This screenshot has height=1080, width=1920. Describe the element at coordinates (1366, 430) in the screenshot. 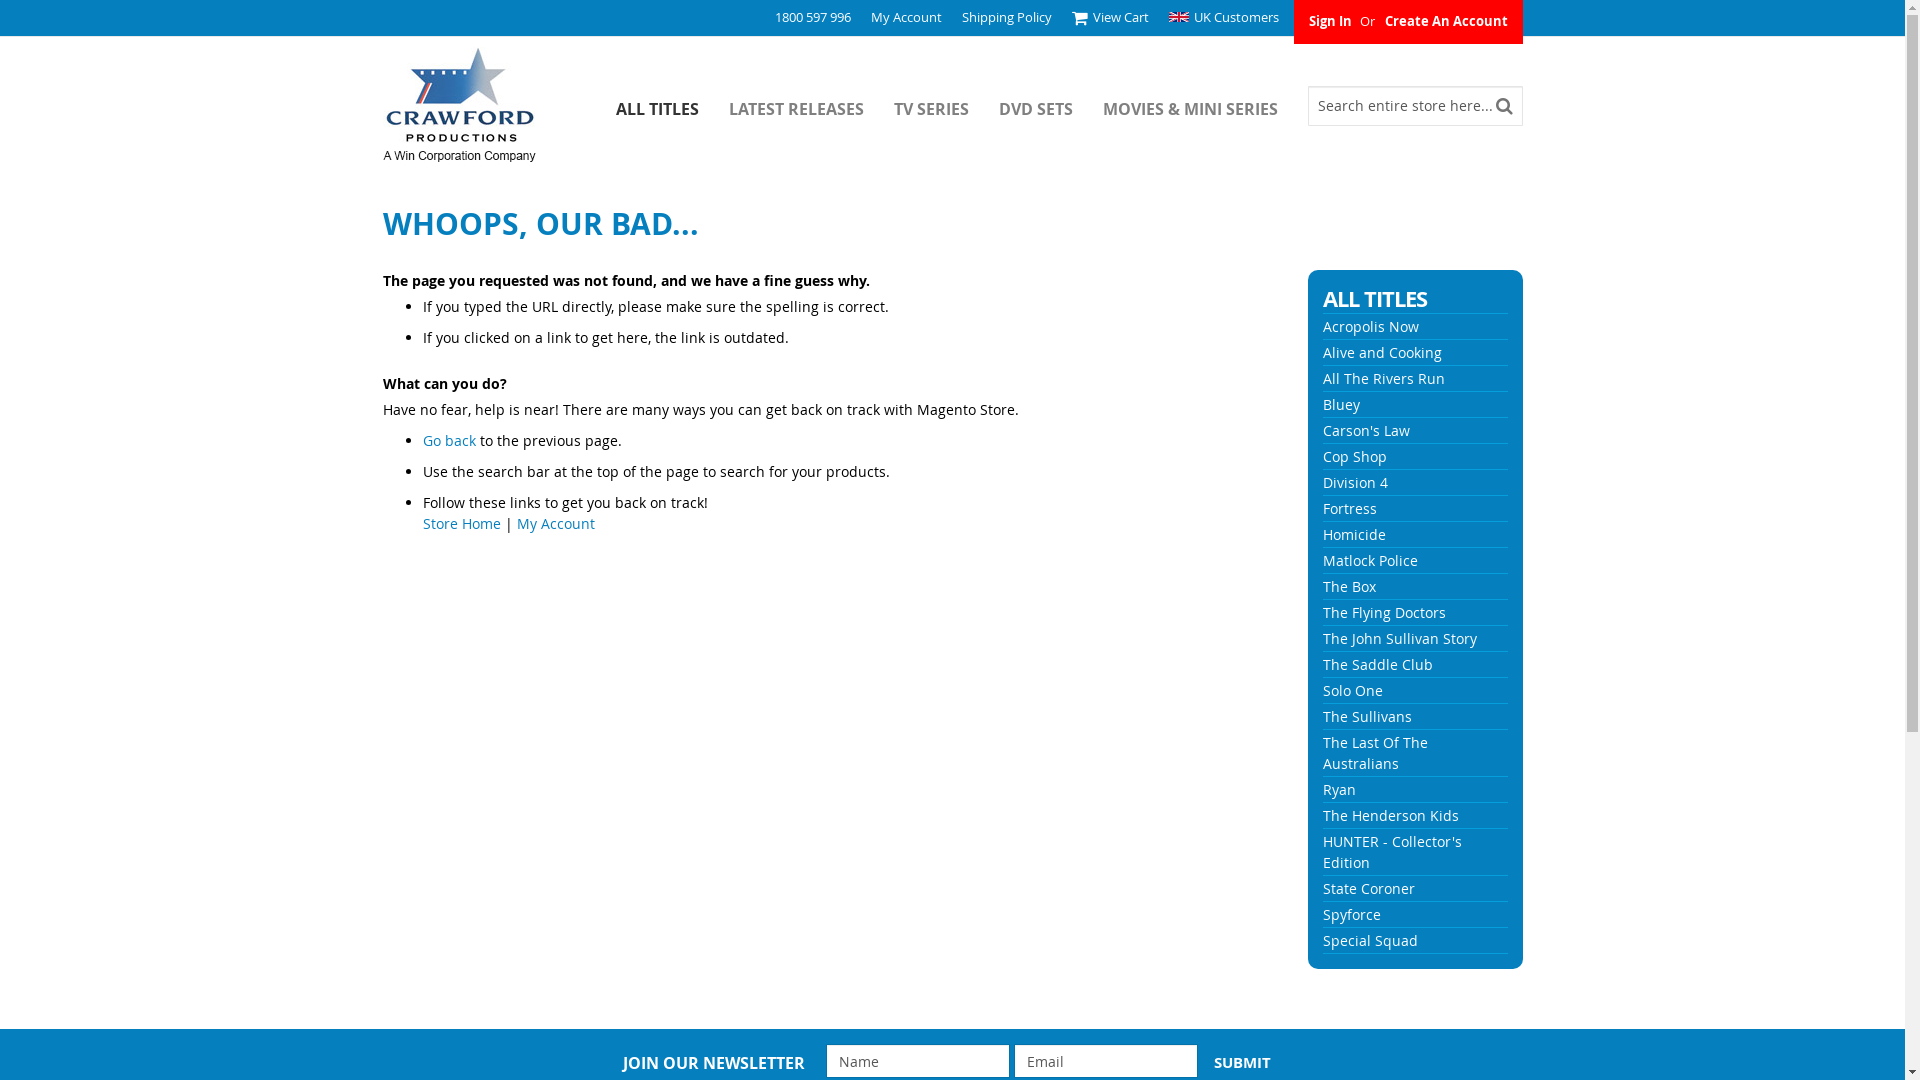

I see `Carson's Law` at that location.